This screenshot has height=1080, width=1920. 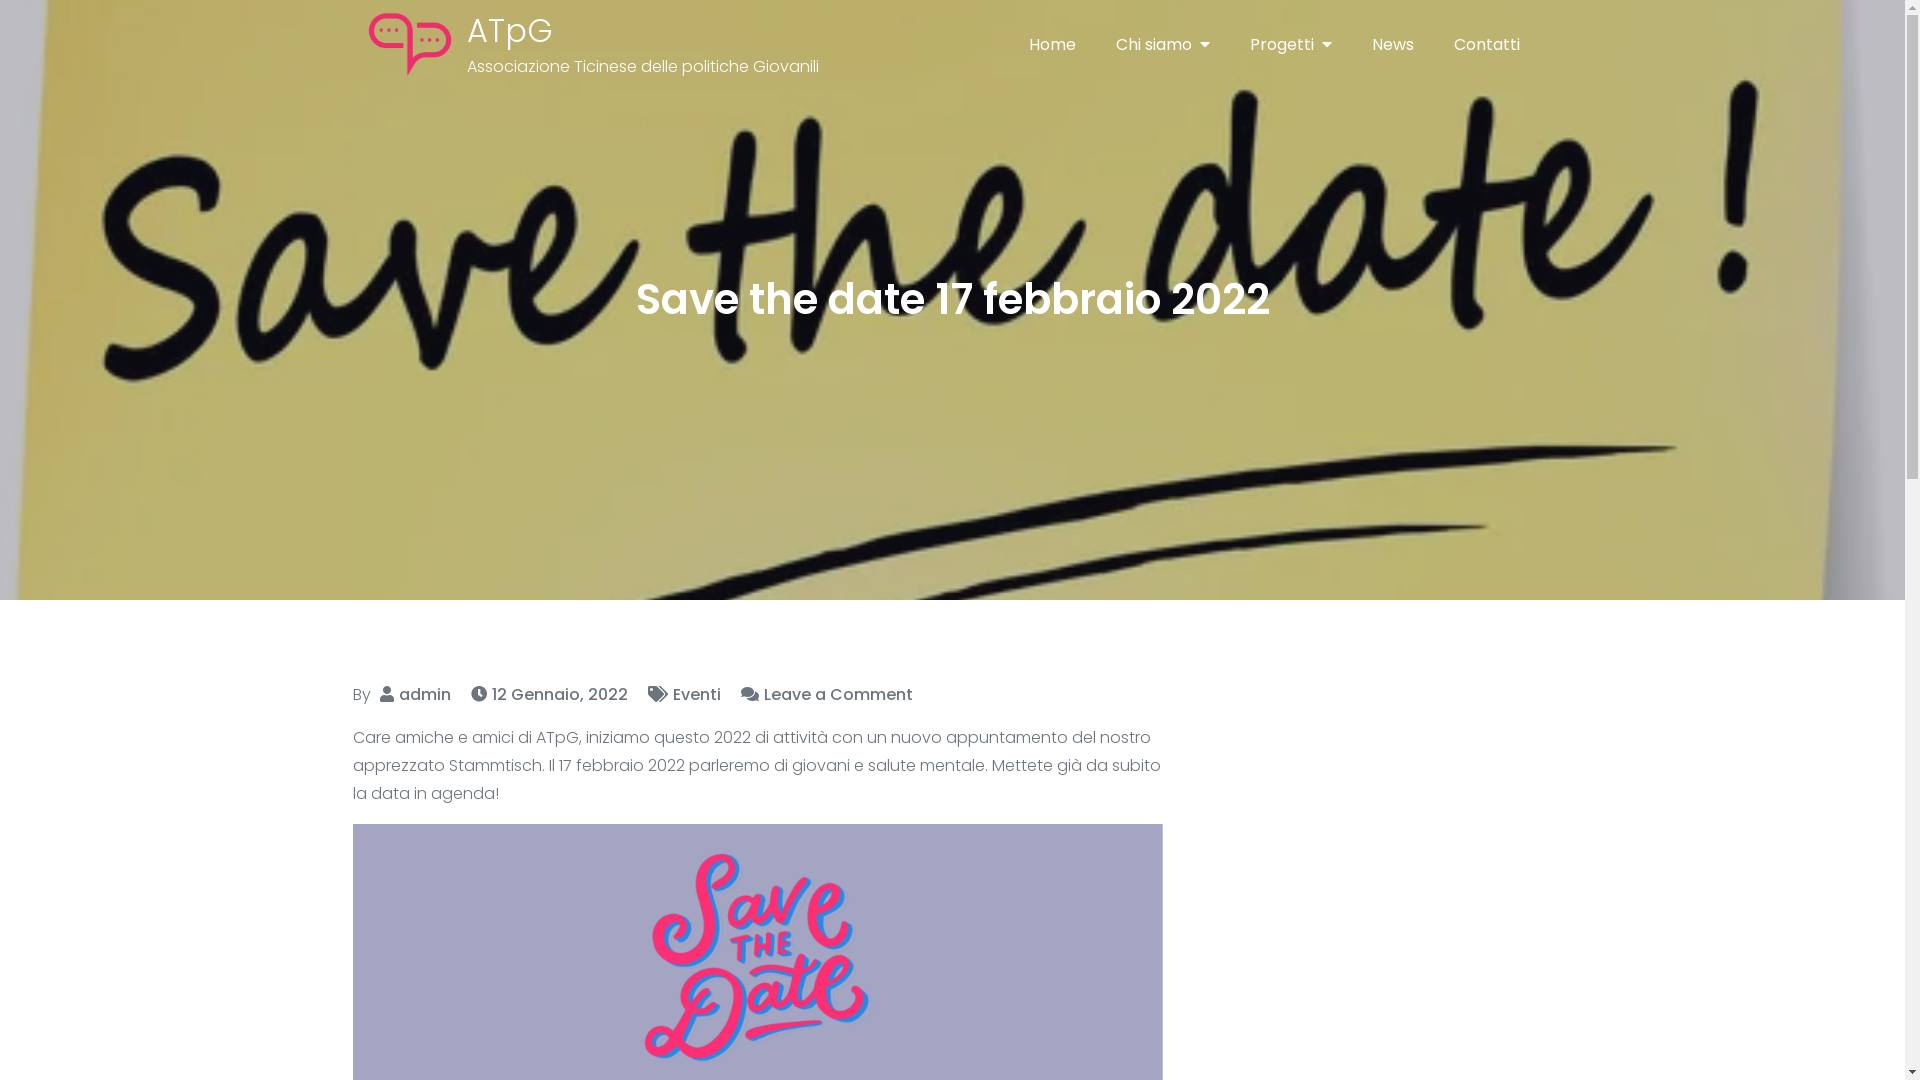 What do you see at coordinates (696, 694) in the screenshot?
I see `Eventi` at bounding box center [696, 694].